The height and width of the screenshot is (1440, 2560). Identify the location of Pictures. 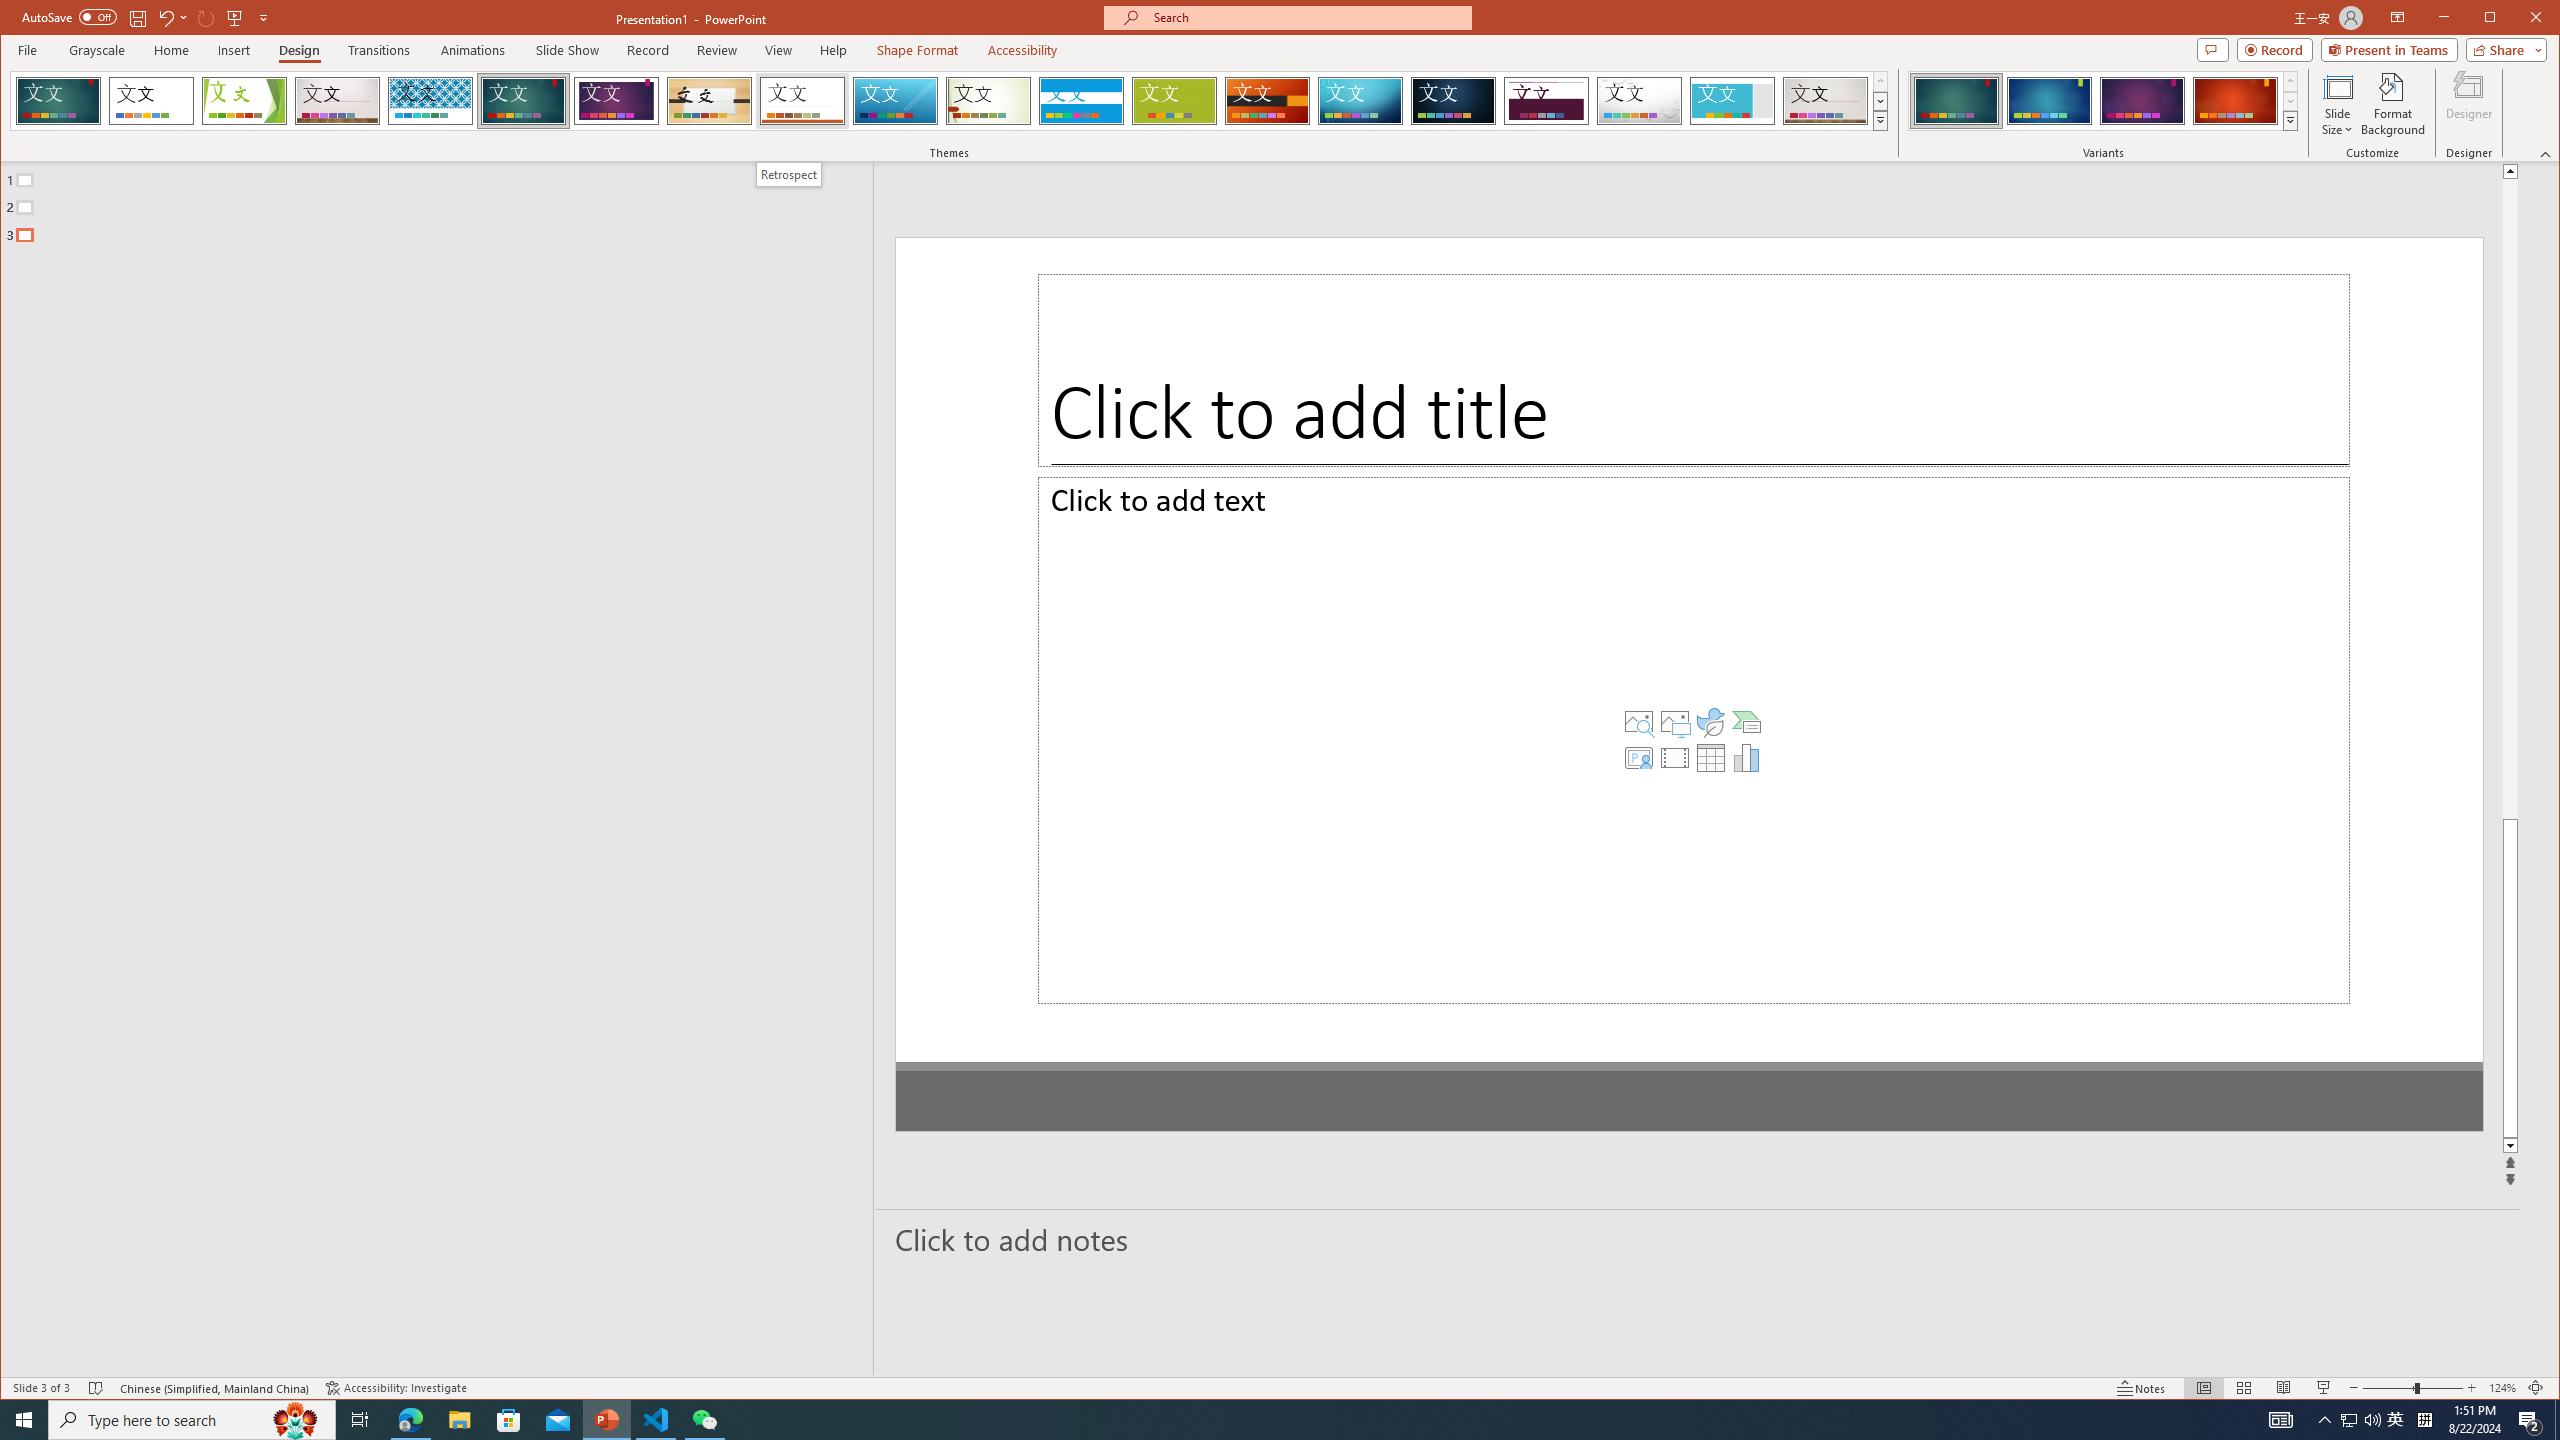
(1602, 760).